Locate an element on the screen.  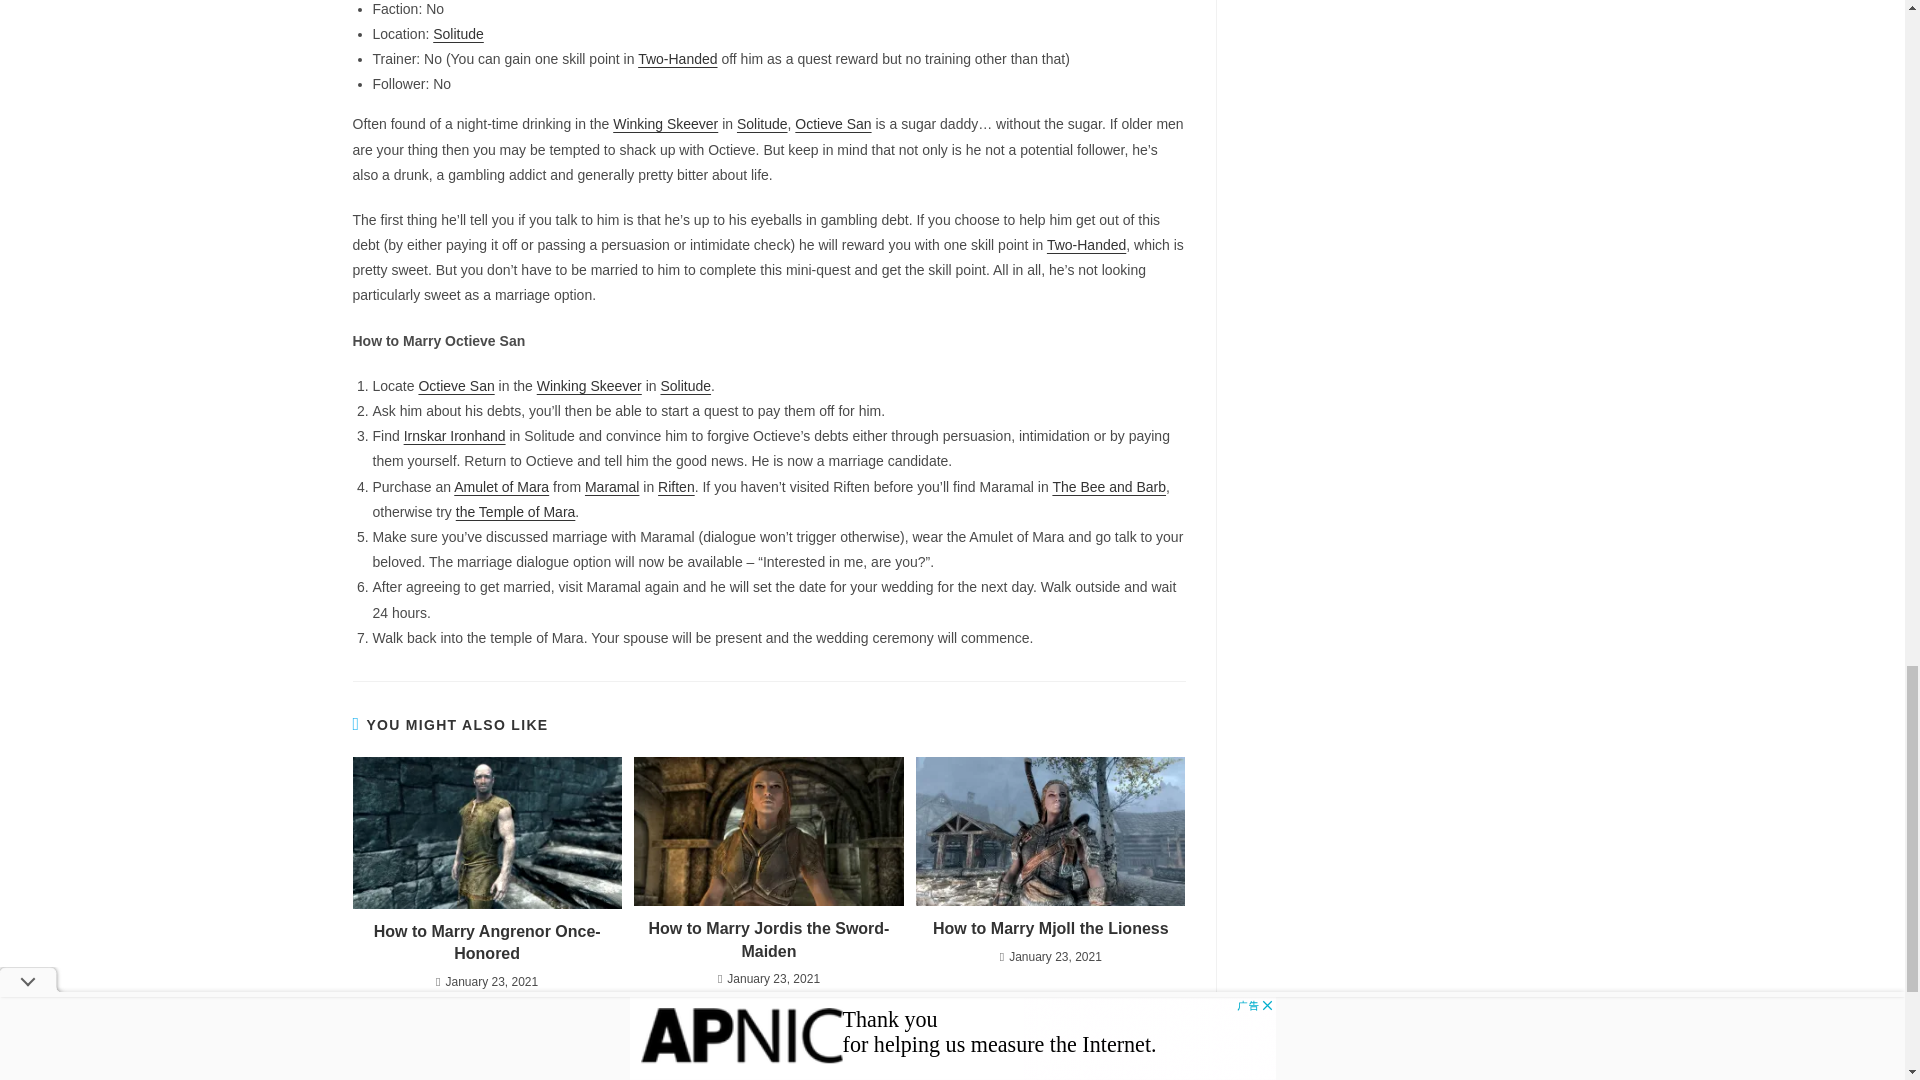
Two-Handed is located at coordinates (676, 58).